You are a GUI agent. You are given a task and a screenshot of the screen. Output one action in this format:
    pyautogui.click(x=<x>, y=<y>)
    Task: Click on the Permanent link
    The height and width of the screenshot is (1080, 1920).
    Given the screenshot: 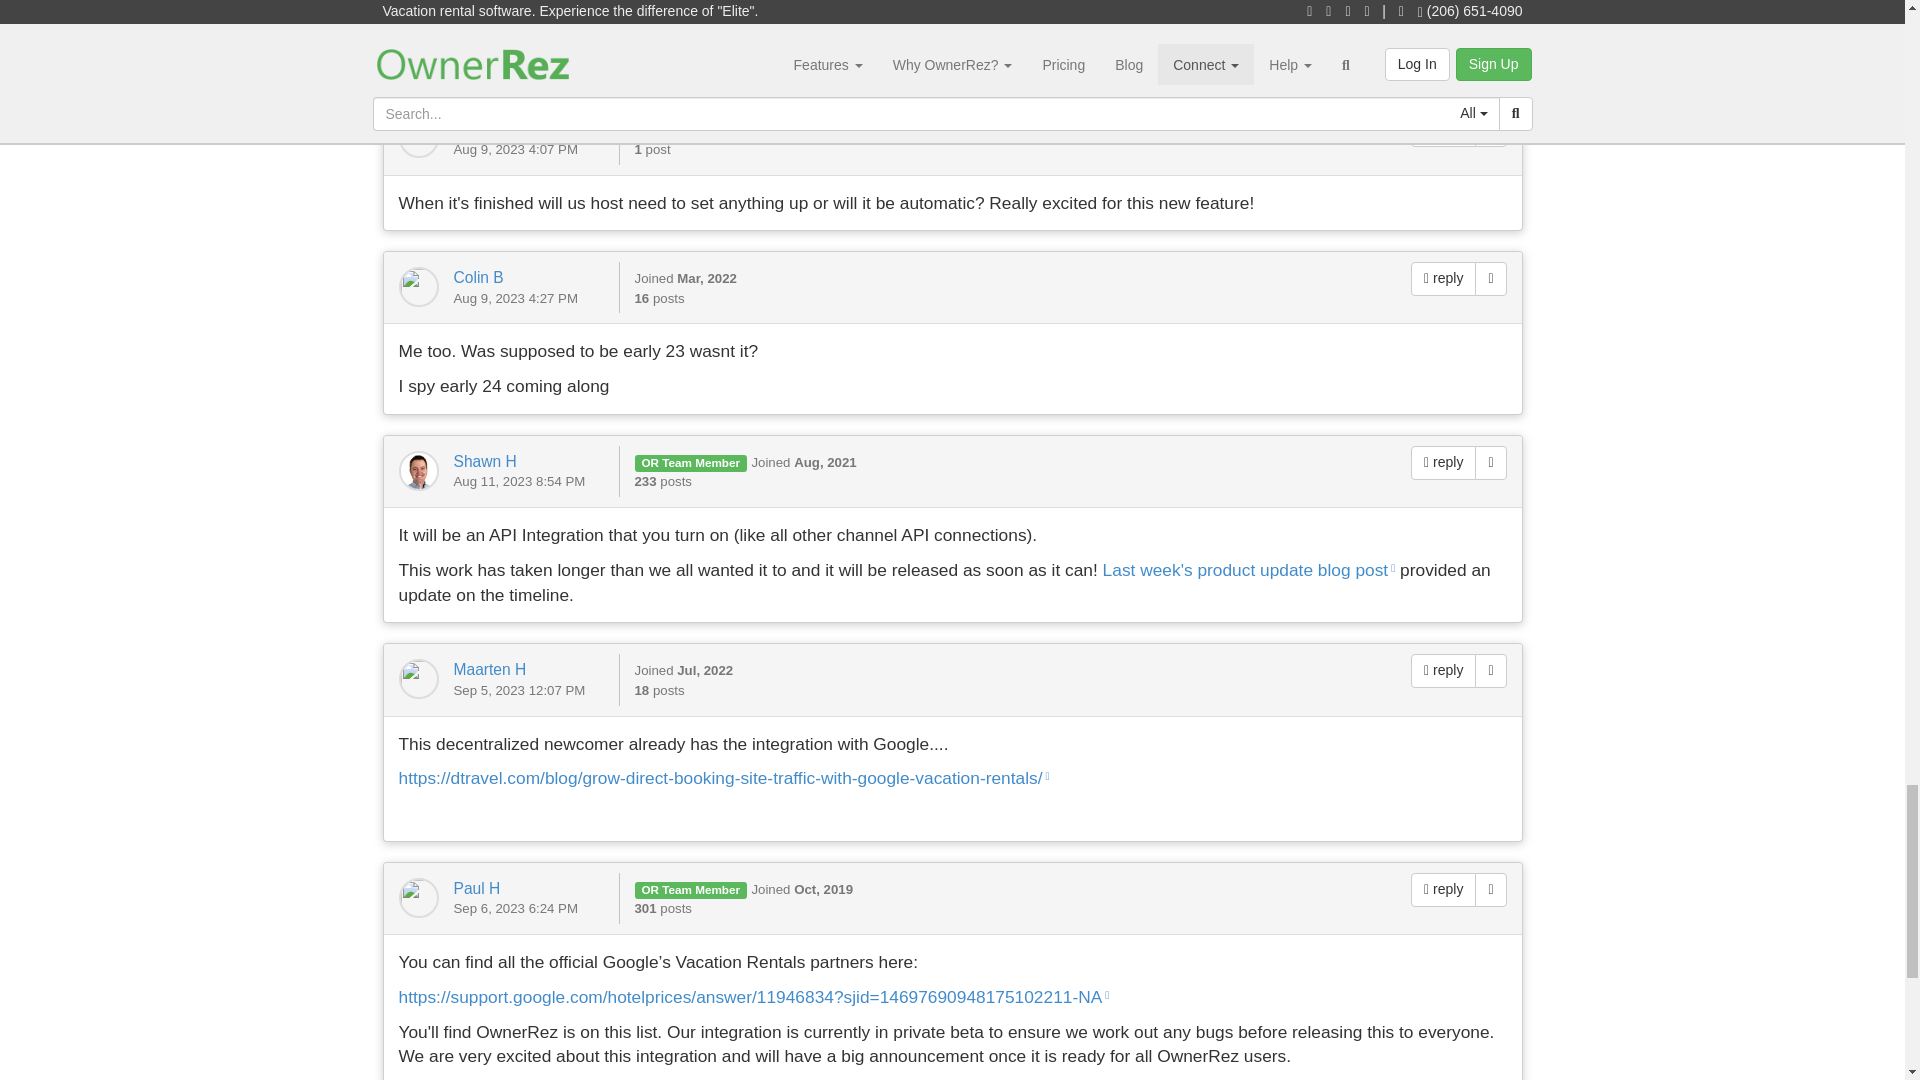 What is the action you would take?
    pyautogui.click(x=1490, y=130)
    